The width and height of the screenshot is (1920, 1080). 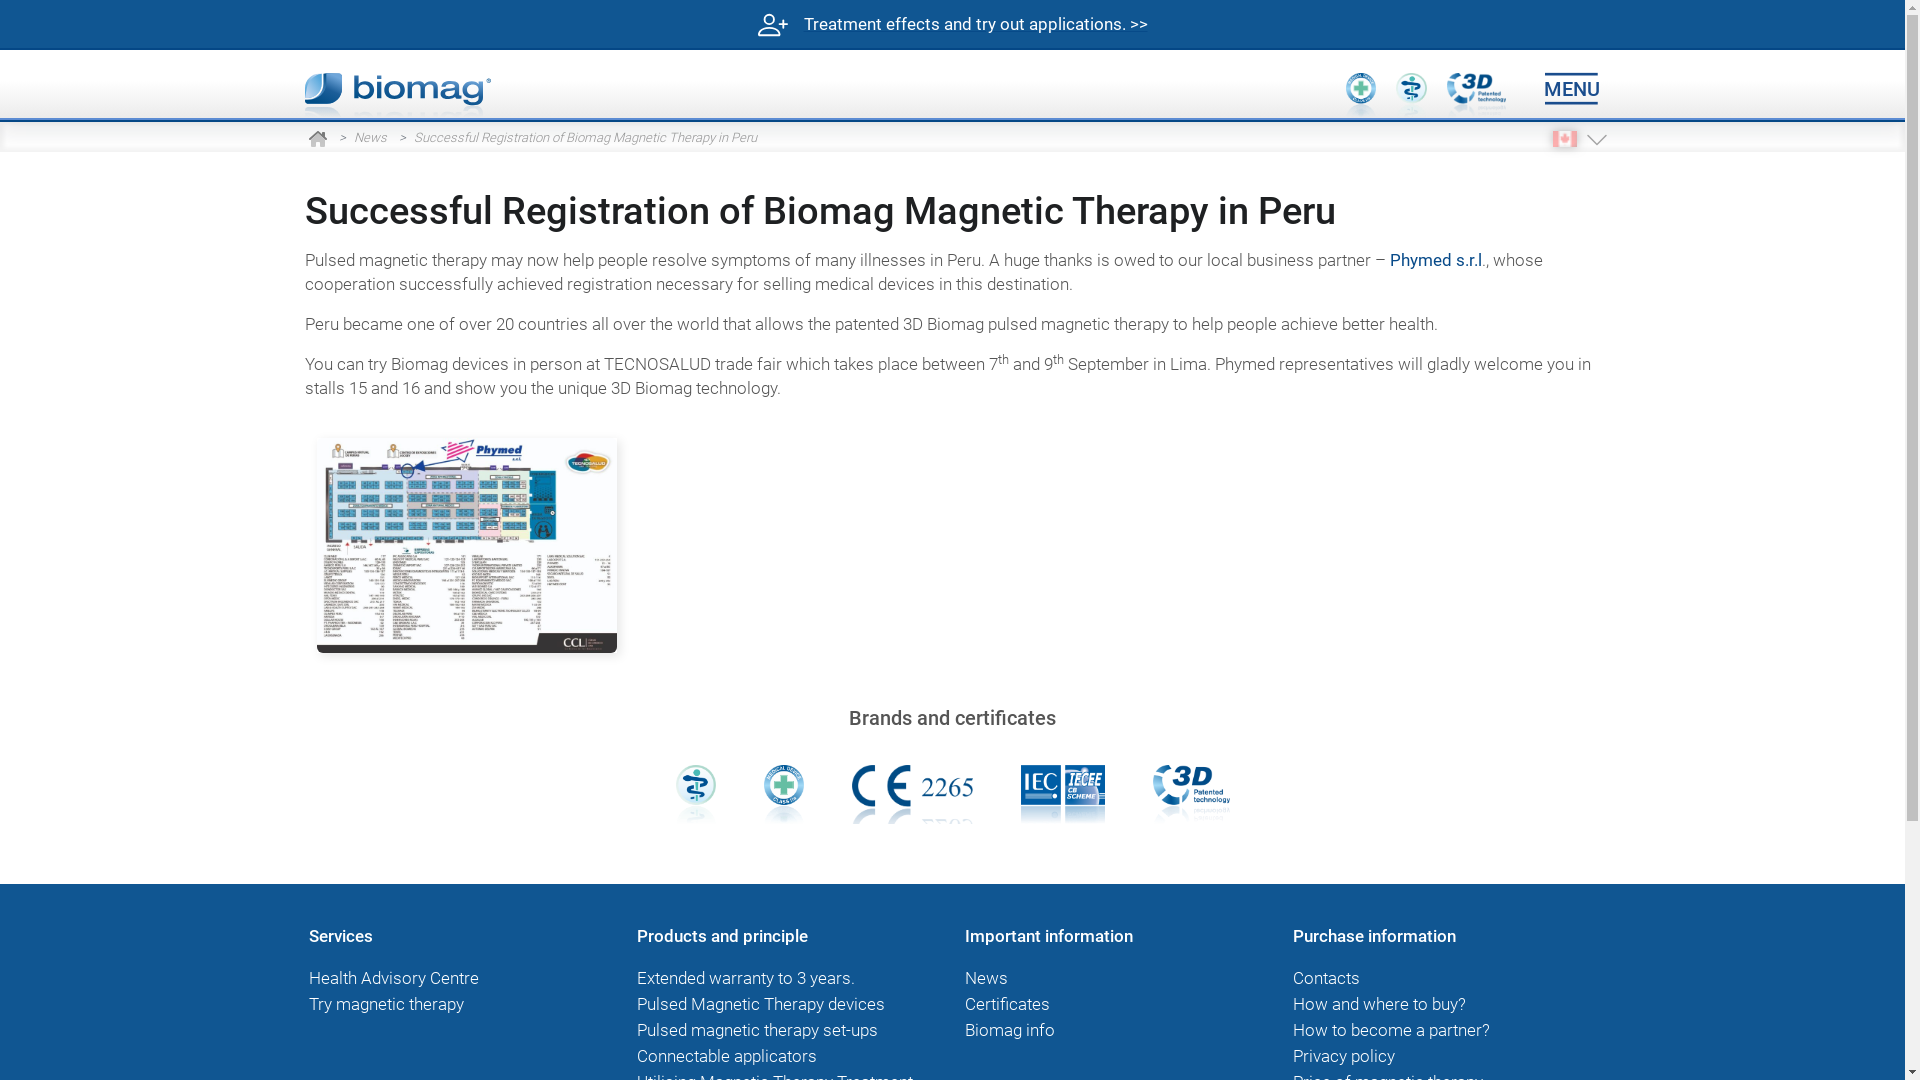 I want to click on Connectable applicators, so click(x=726, y=1056).